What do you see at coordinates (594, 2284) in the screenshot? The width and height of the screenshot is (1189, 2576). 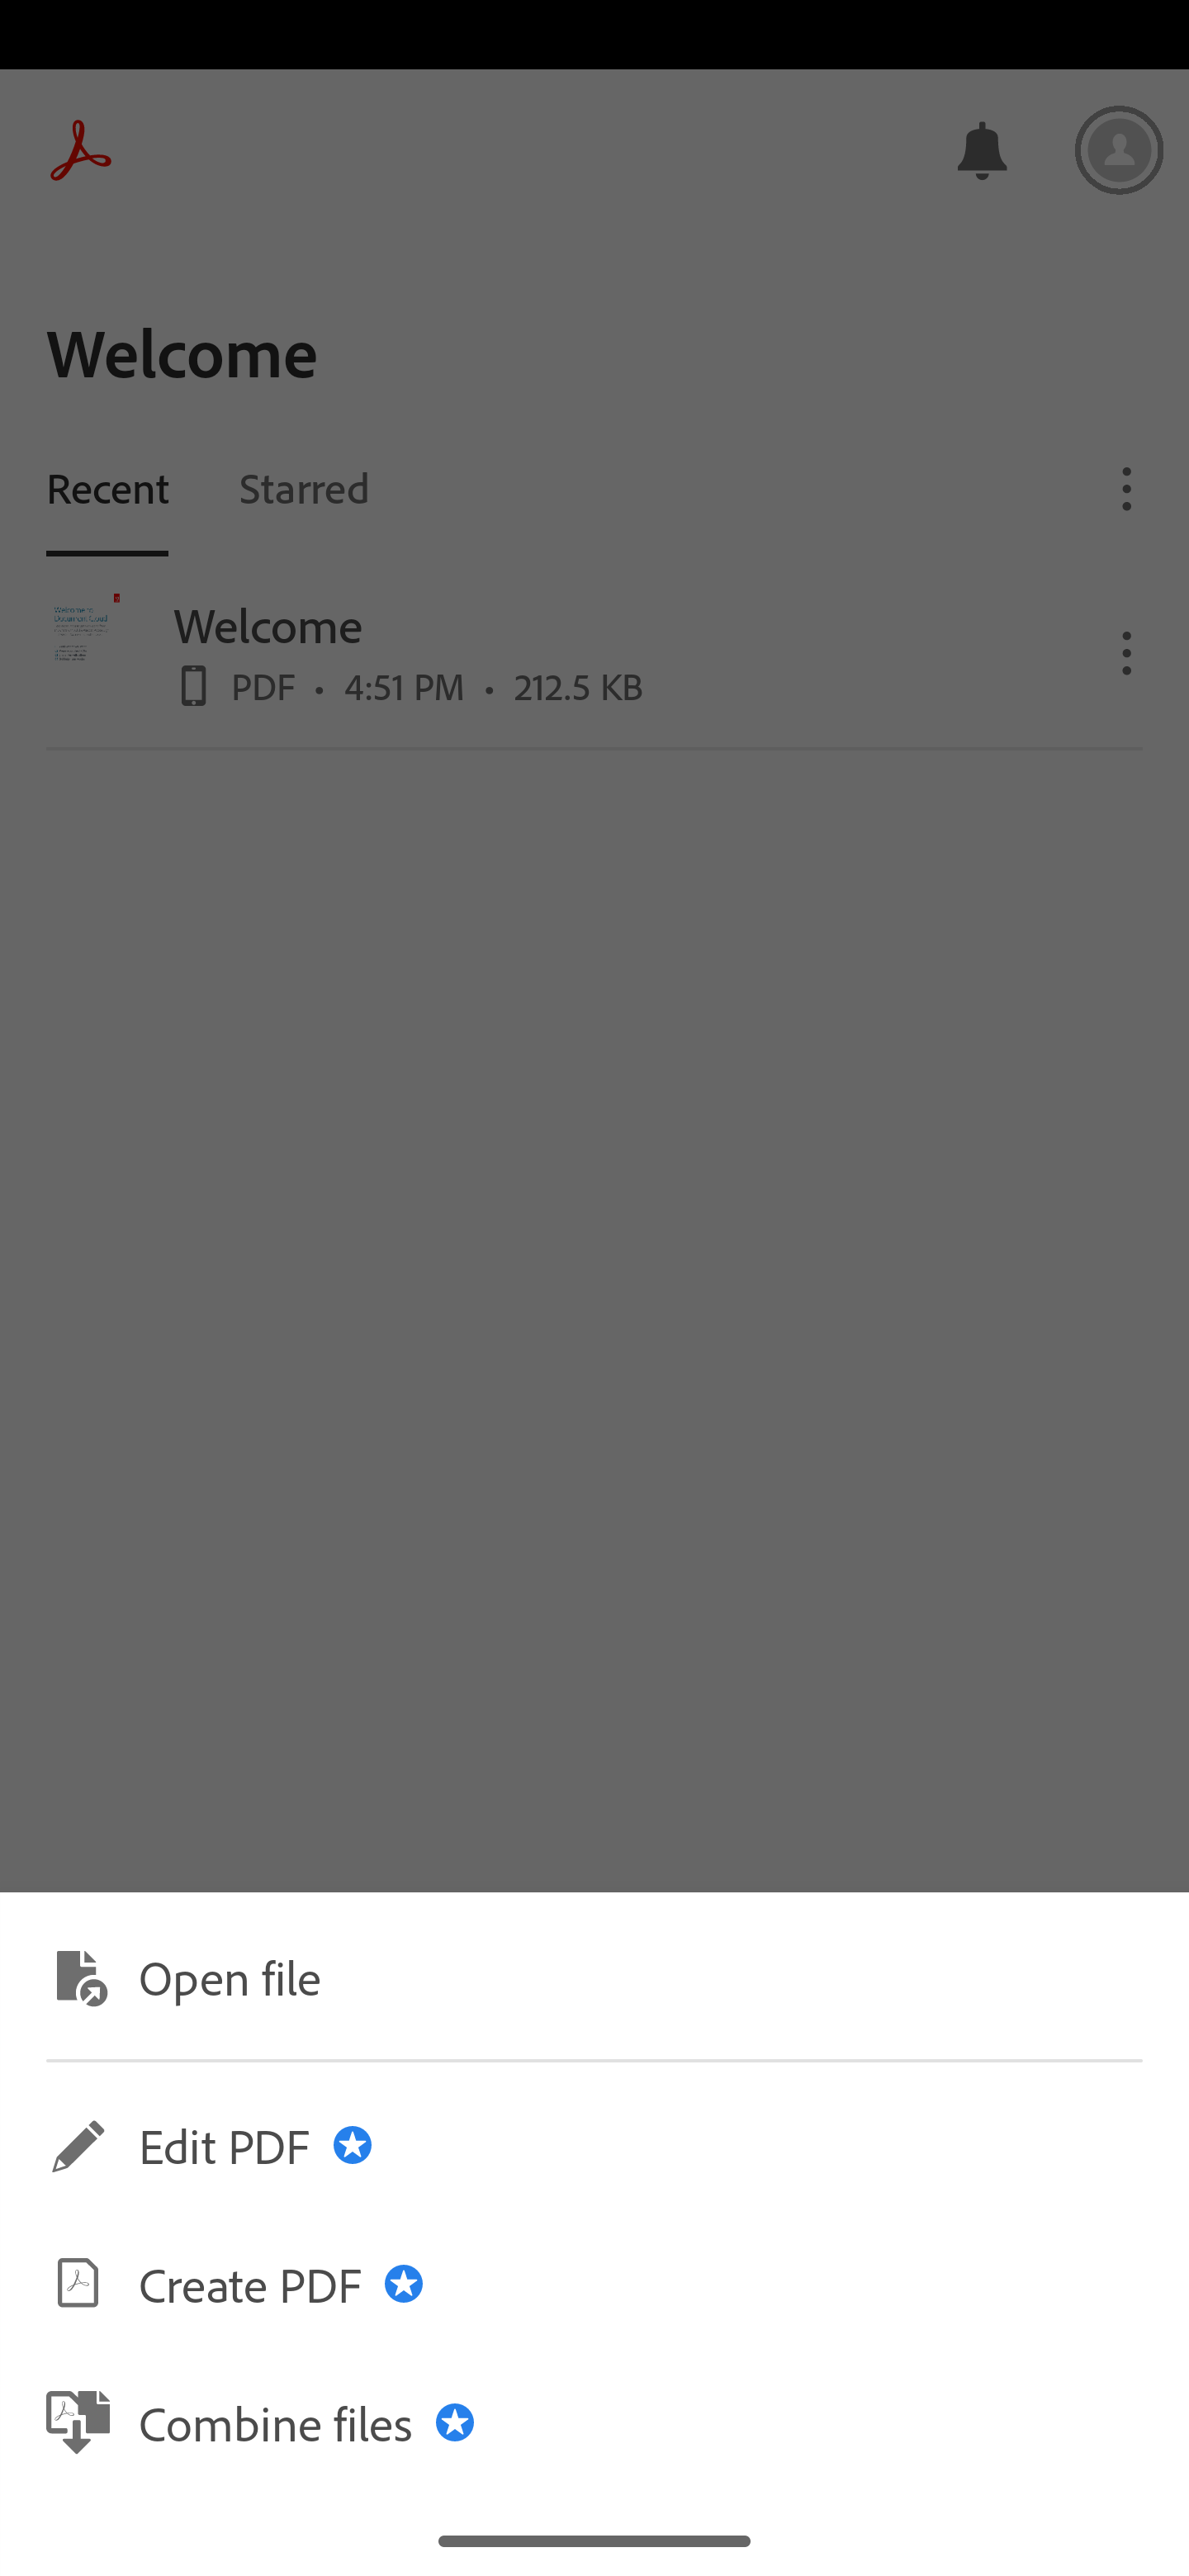 I see `Create PDF Premium` at bounding box center [594, 2284].